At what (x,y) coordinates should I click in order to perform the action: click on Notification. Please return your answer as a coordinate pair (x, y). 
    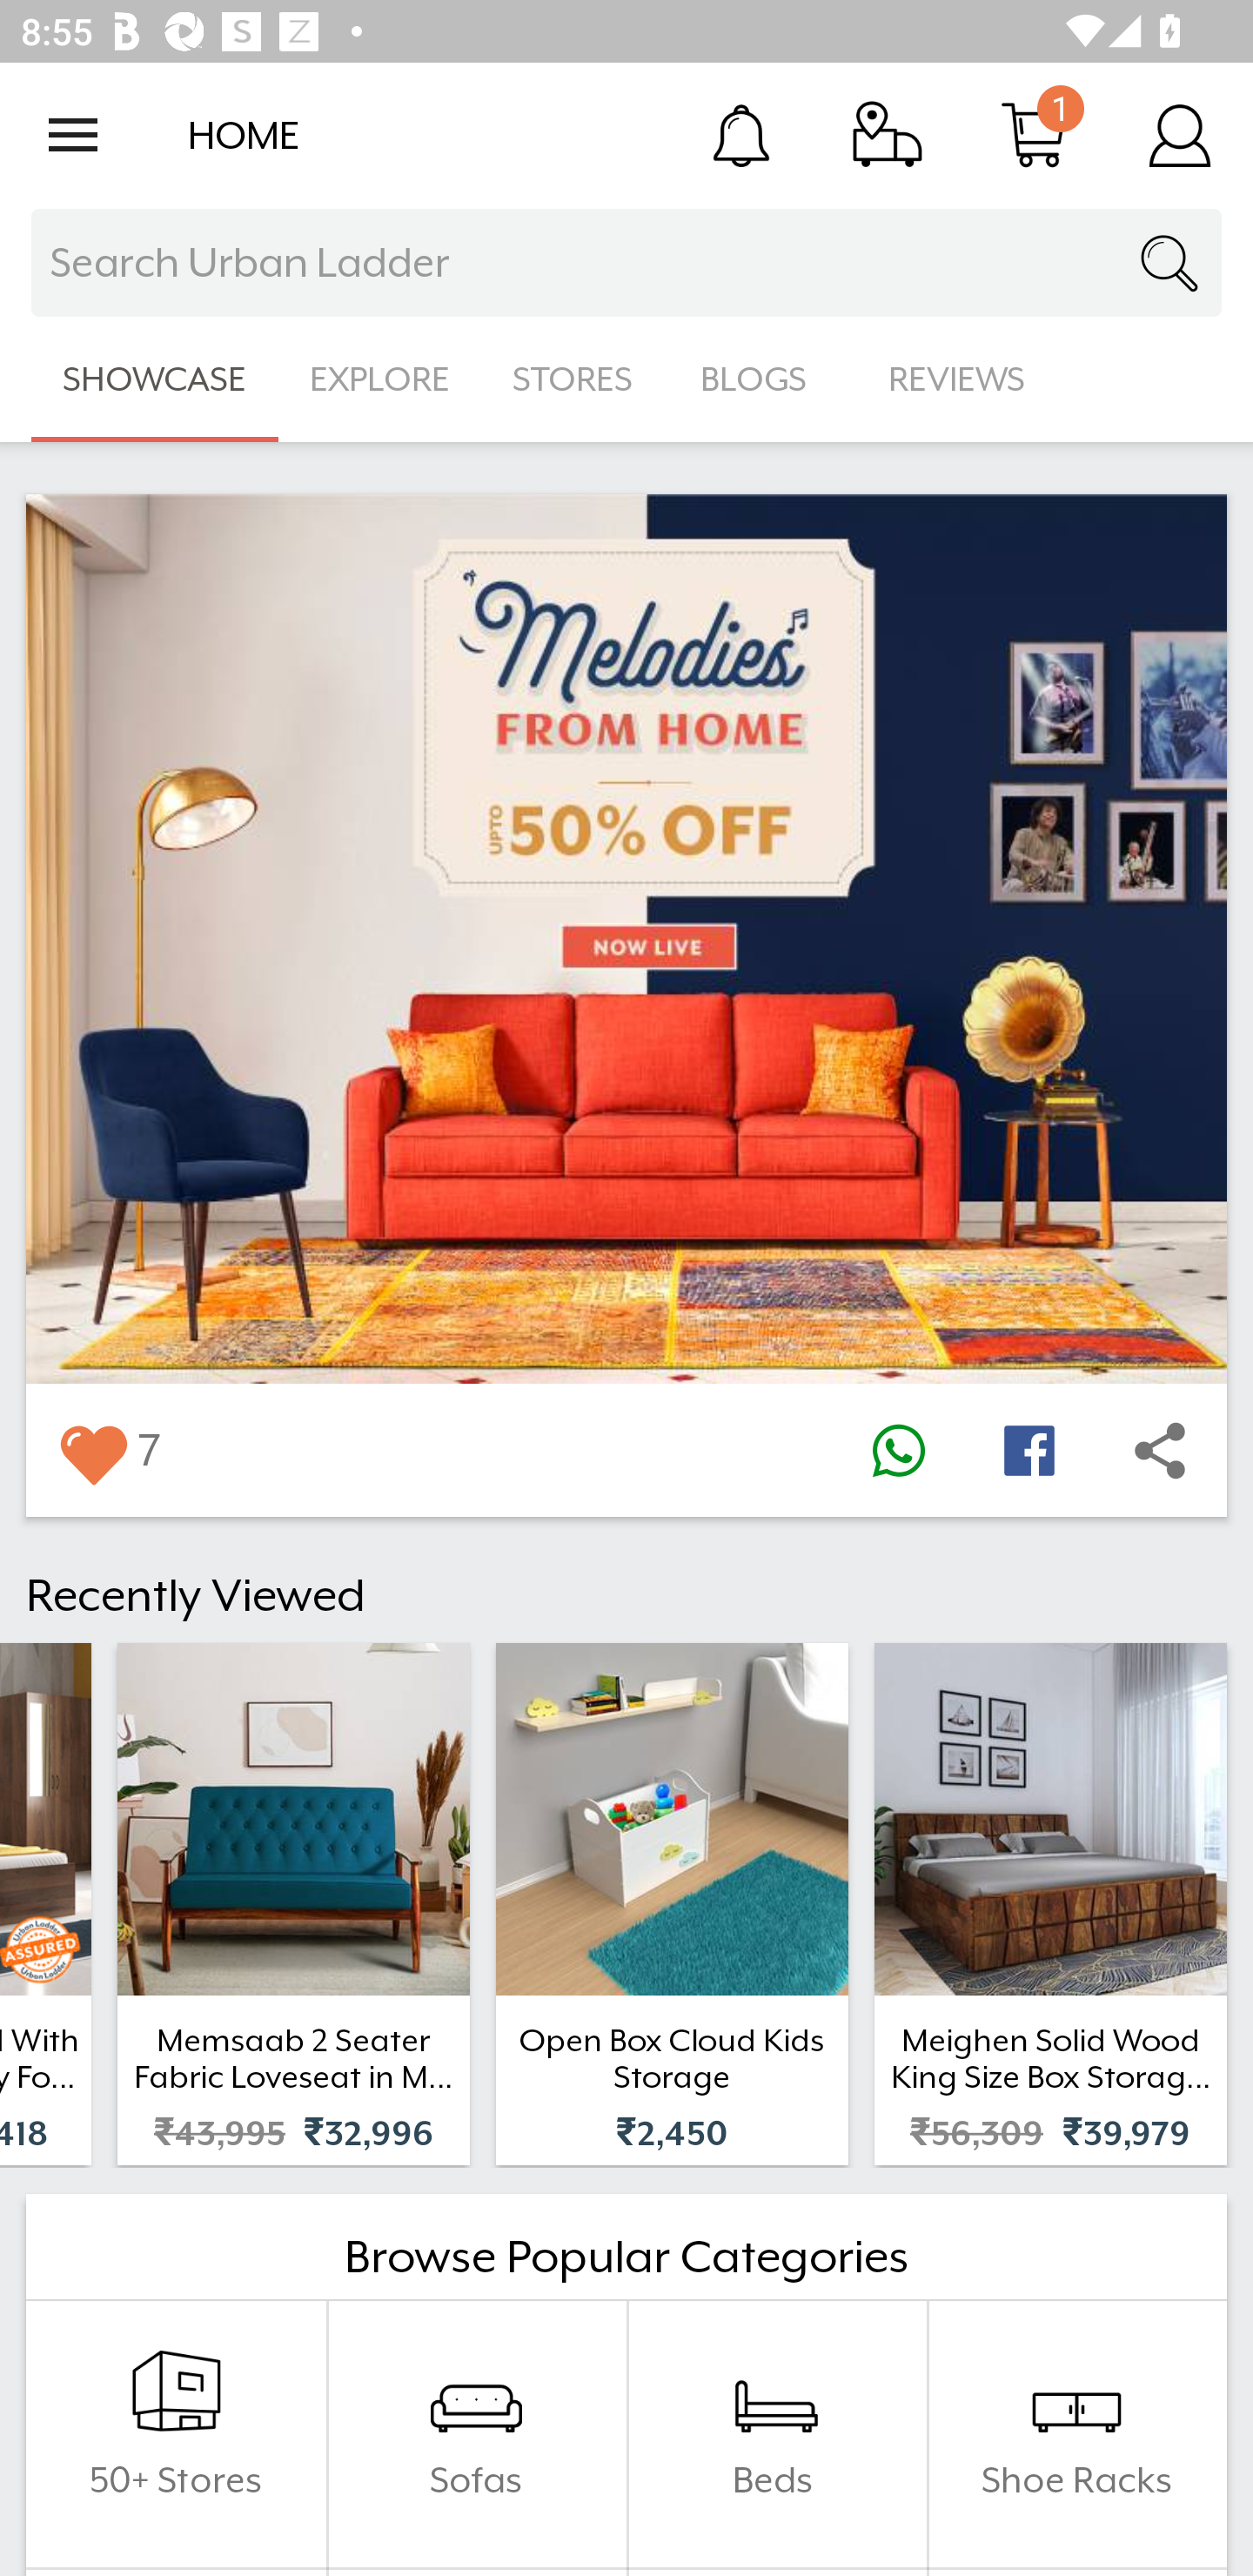
    Looking at the image, I should click on (741, 134).